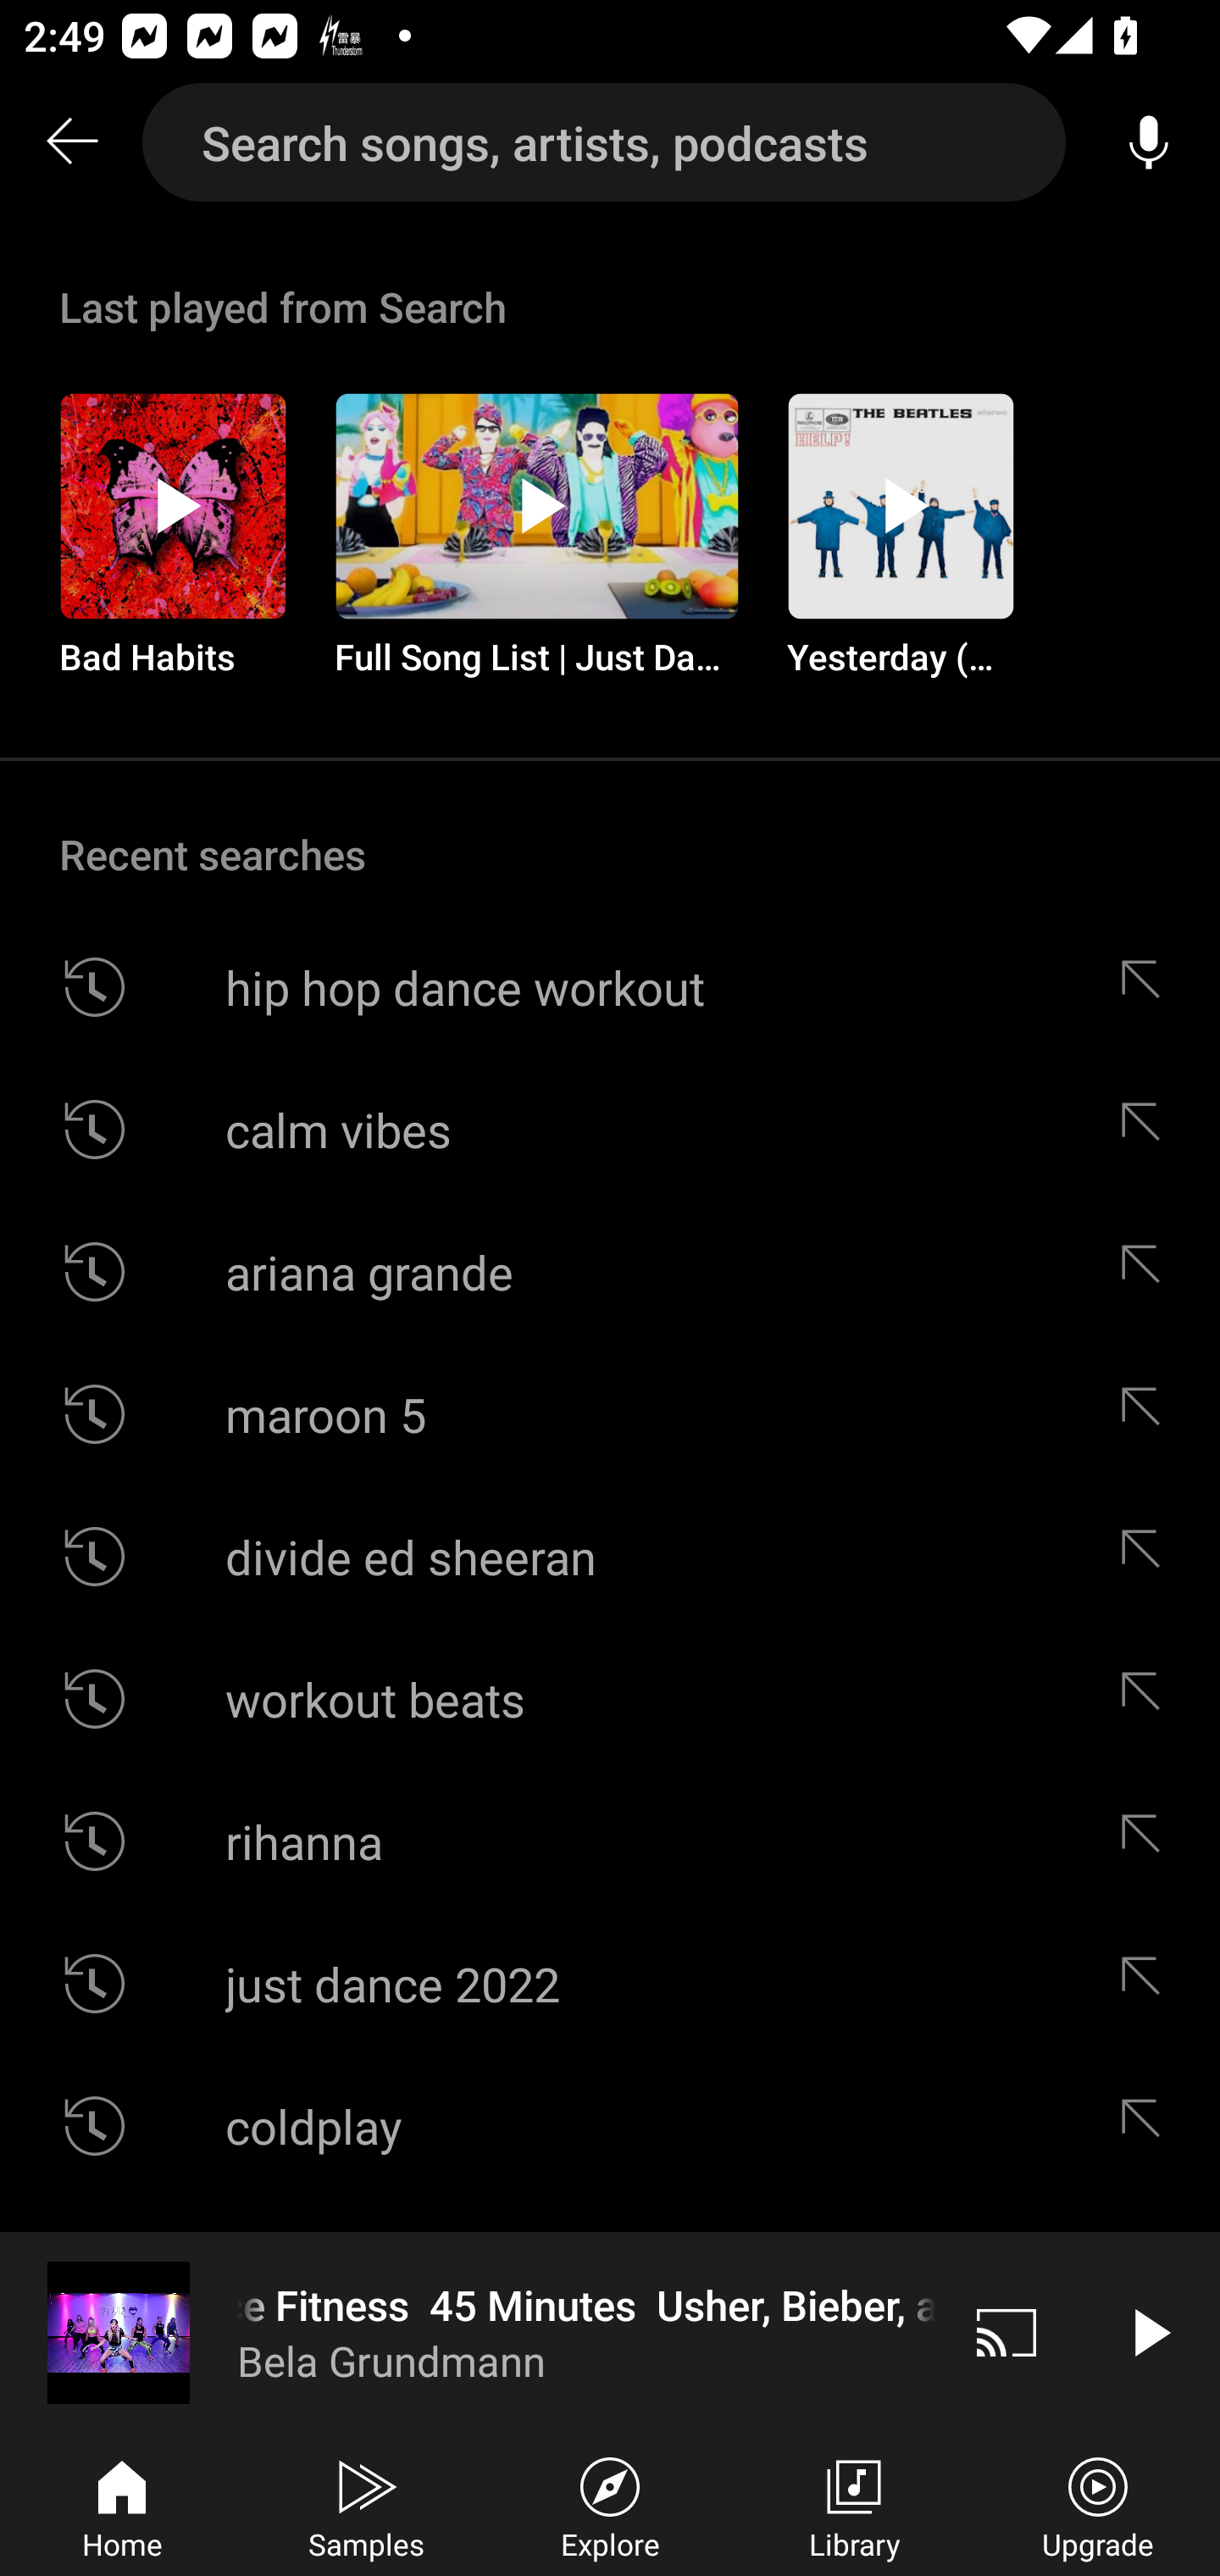 This screenshot has width=1220, height=2576. I want to click on Edit suggestion workout beats, so click(1148, 1698).